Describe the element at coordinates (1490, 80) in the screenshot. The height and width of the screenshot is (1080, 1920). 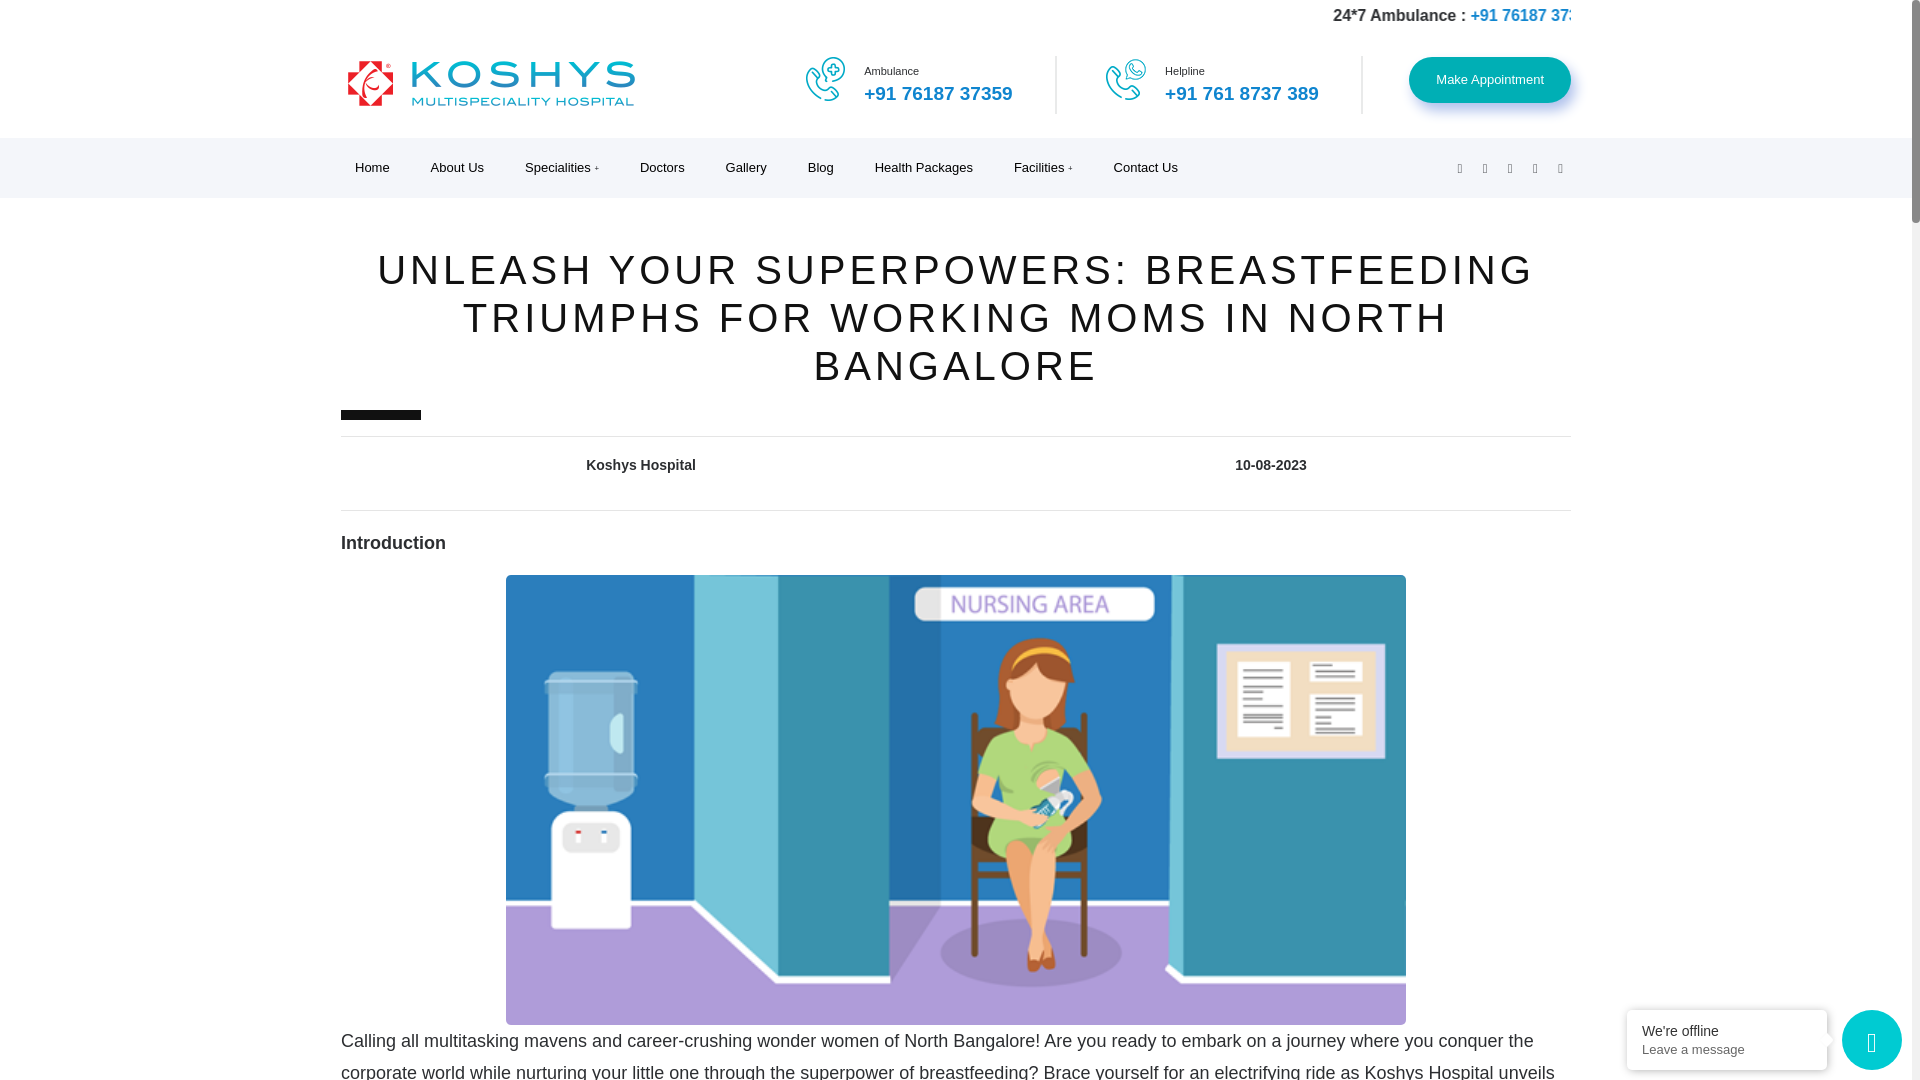
I see `Make Appointment` at that location.